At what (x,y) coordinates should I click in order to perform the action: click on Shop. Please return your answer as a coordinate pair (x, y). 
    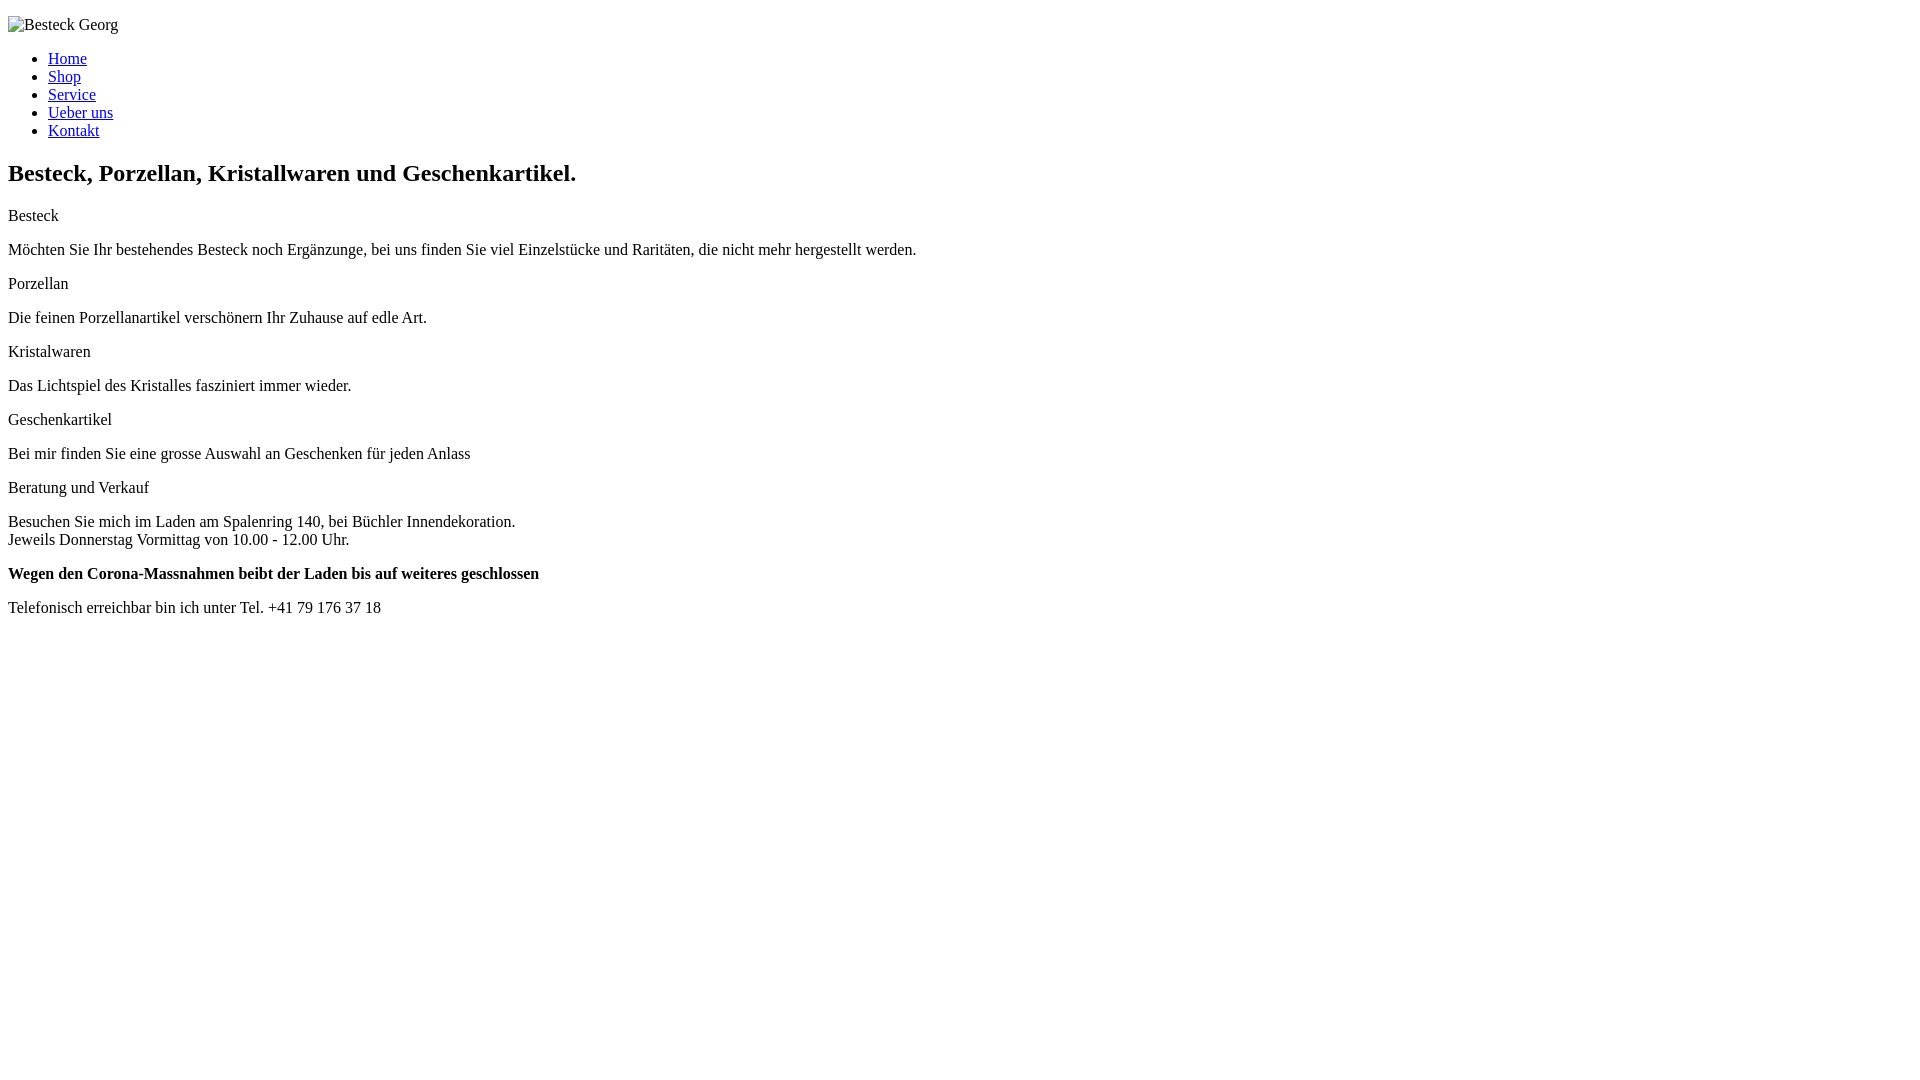
    Looking at the image, I should click on (64, 76).